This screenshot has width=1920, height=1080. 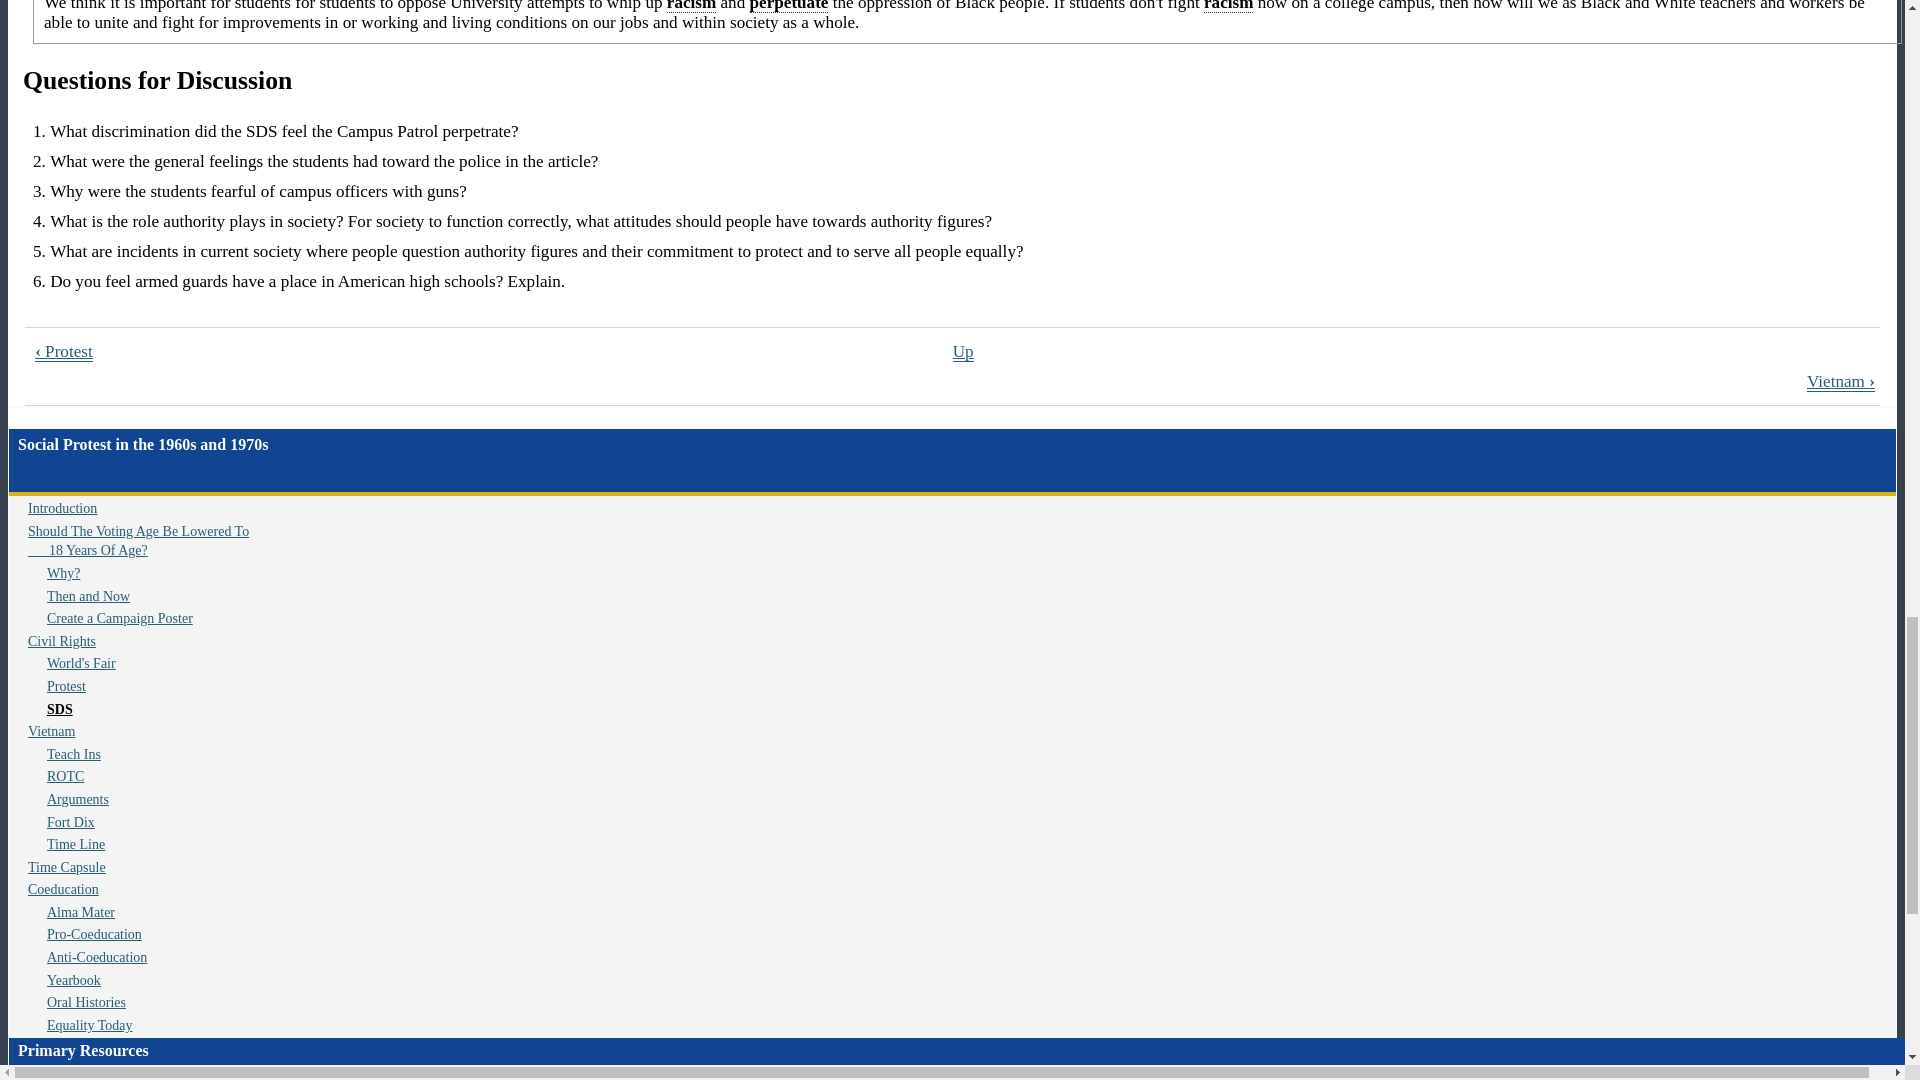 What do you see at coordinates (80, 662) in the screenshot?
I see `World's Fair` at bounding box center [80, 662].